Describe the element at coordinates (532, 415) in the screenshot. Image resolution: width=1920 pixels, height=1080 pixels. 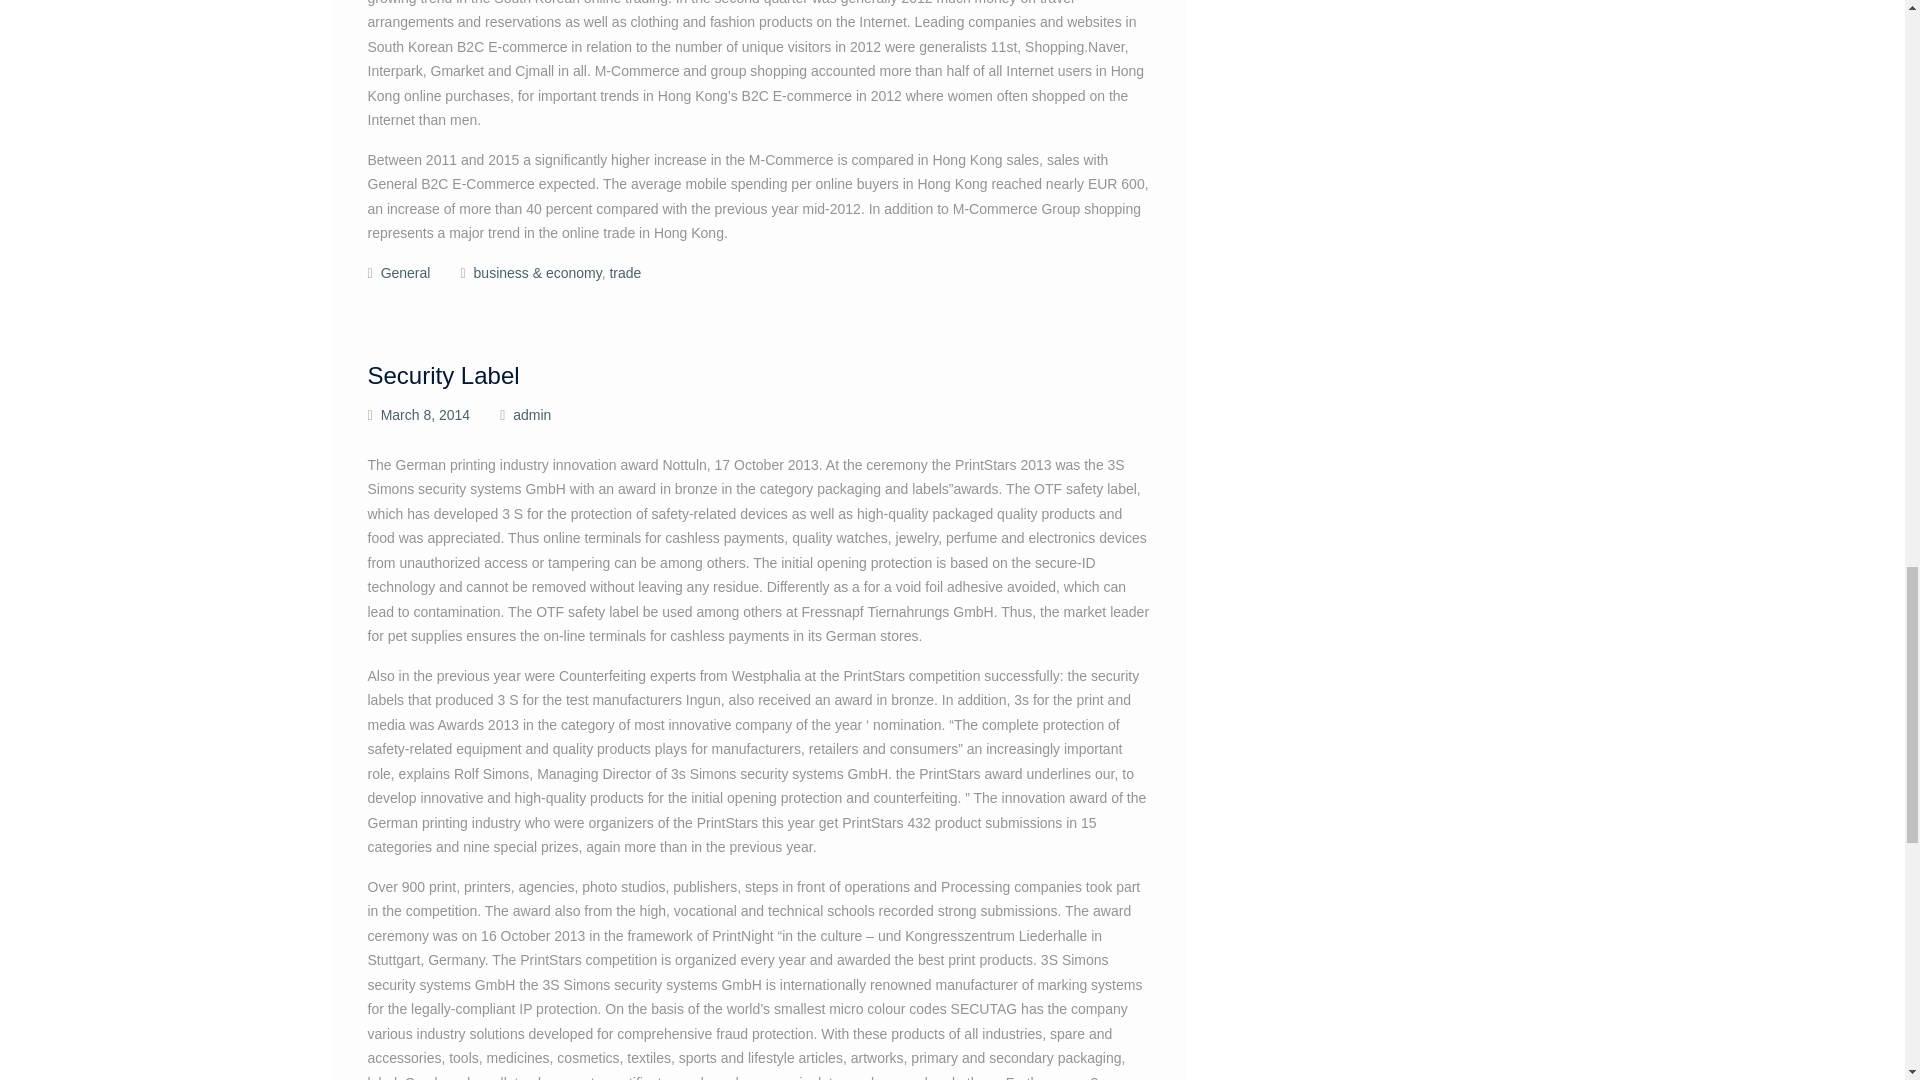
I see `admin` at that location.